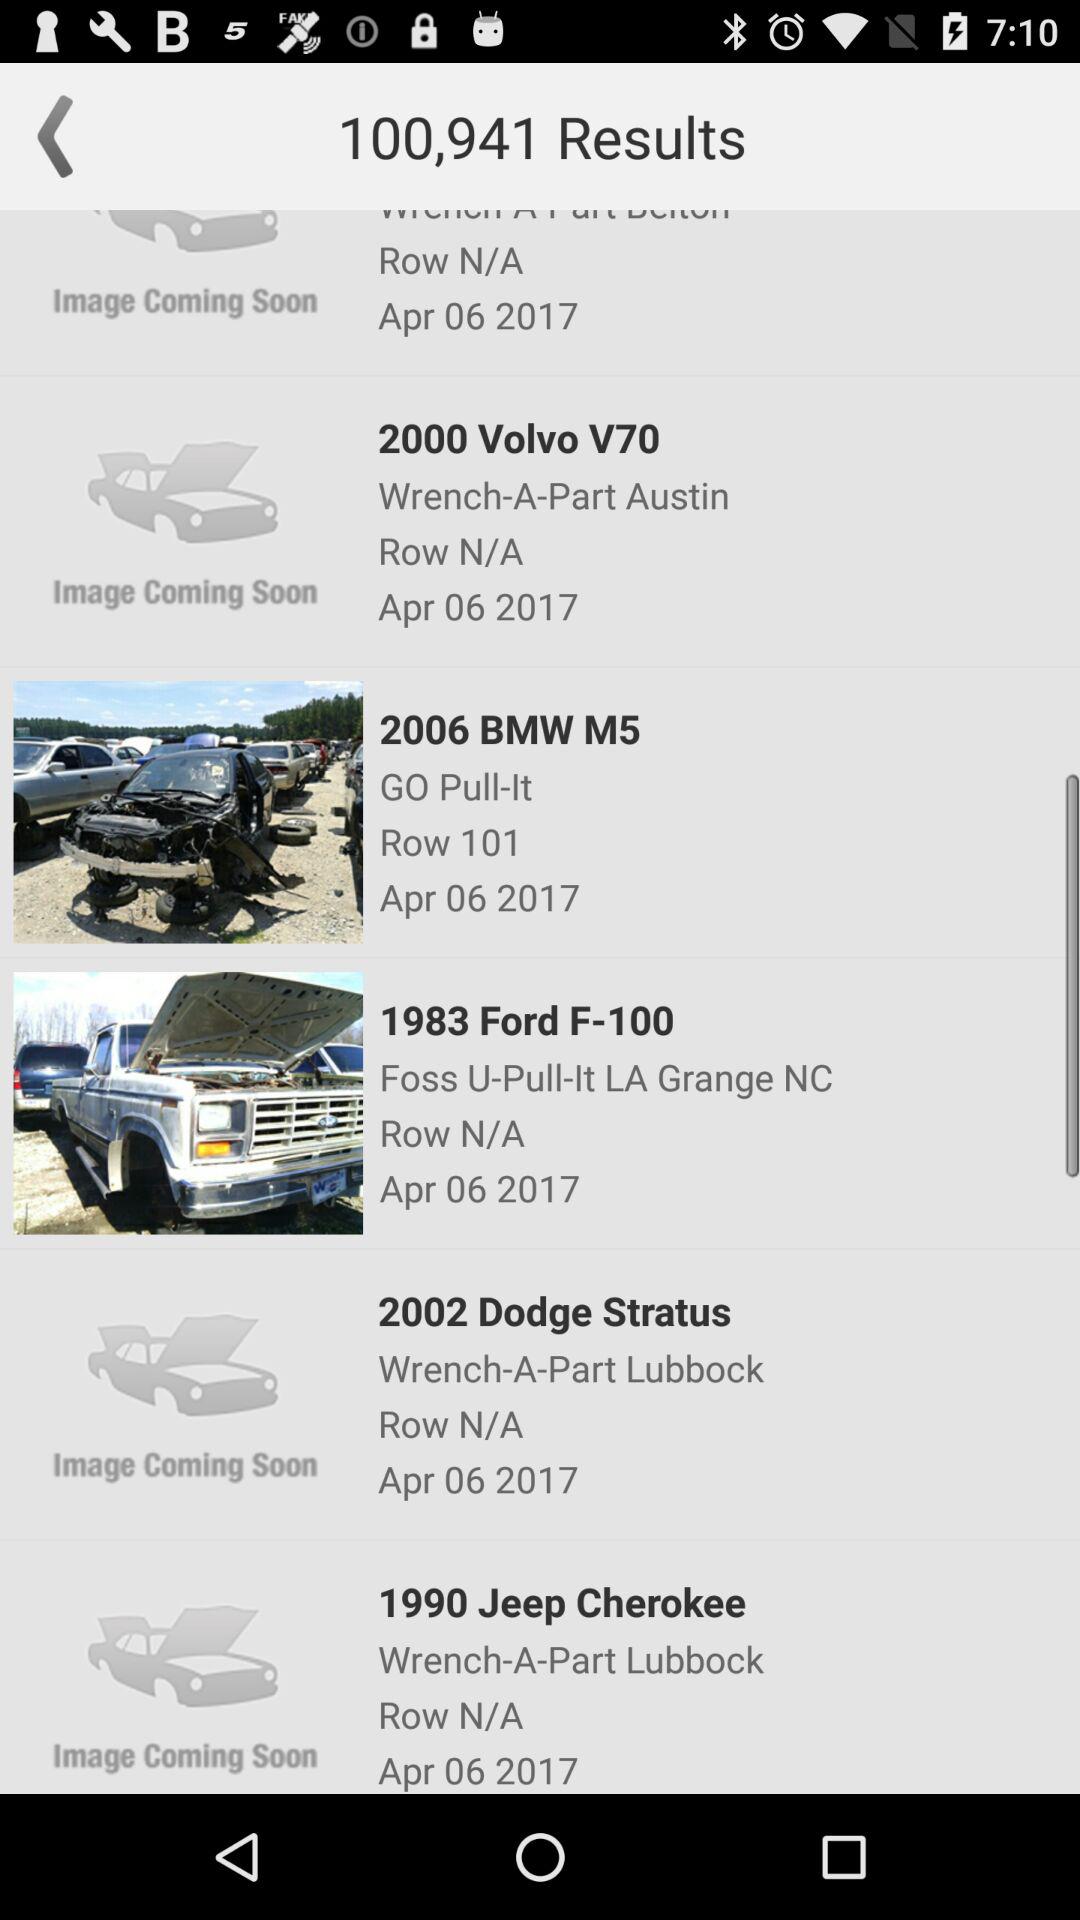  I want to click on press icon below the go pull-it item, so click(728, 841).